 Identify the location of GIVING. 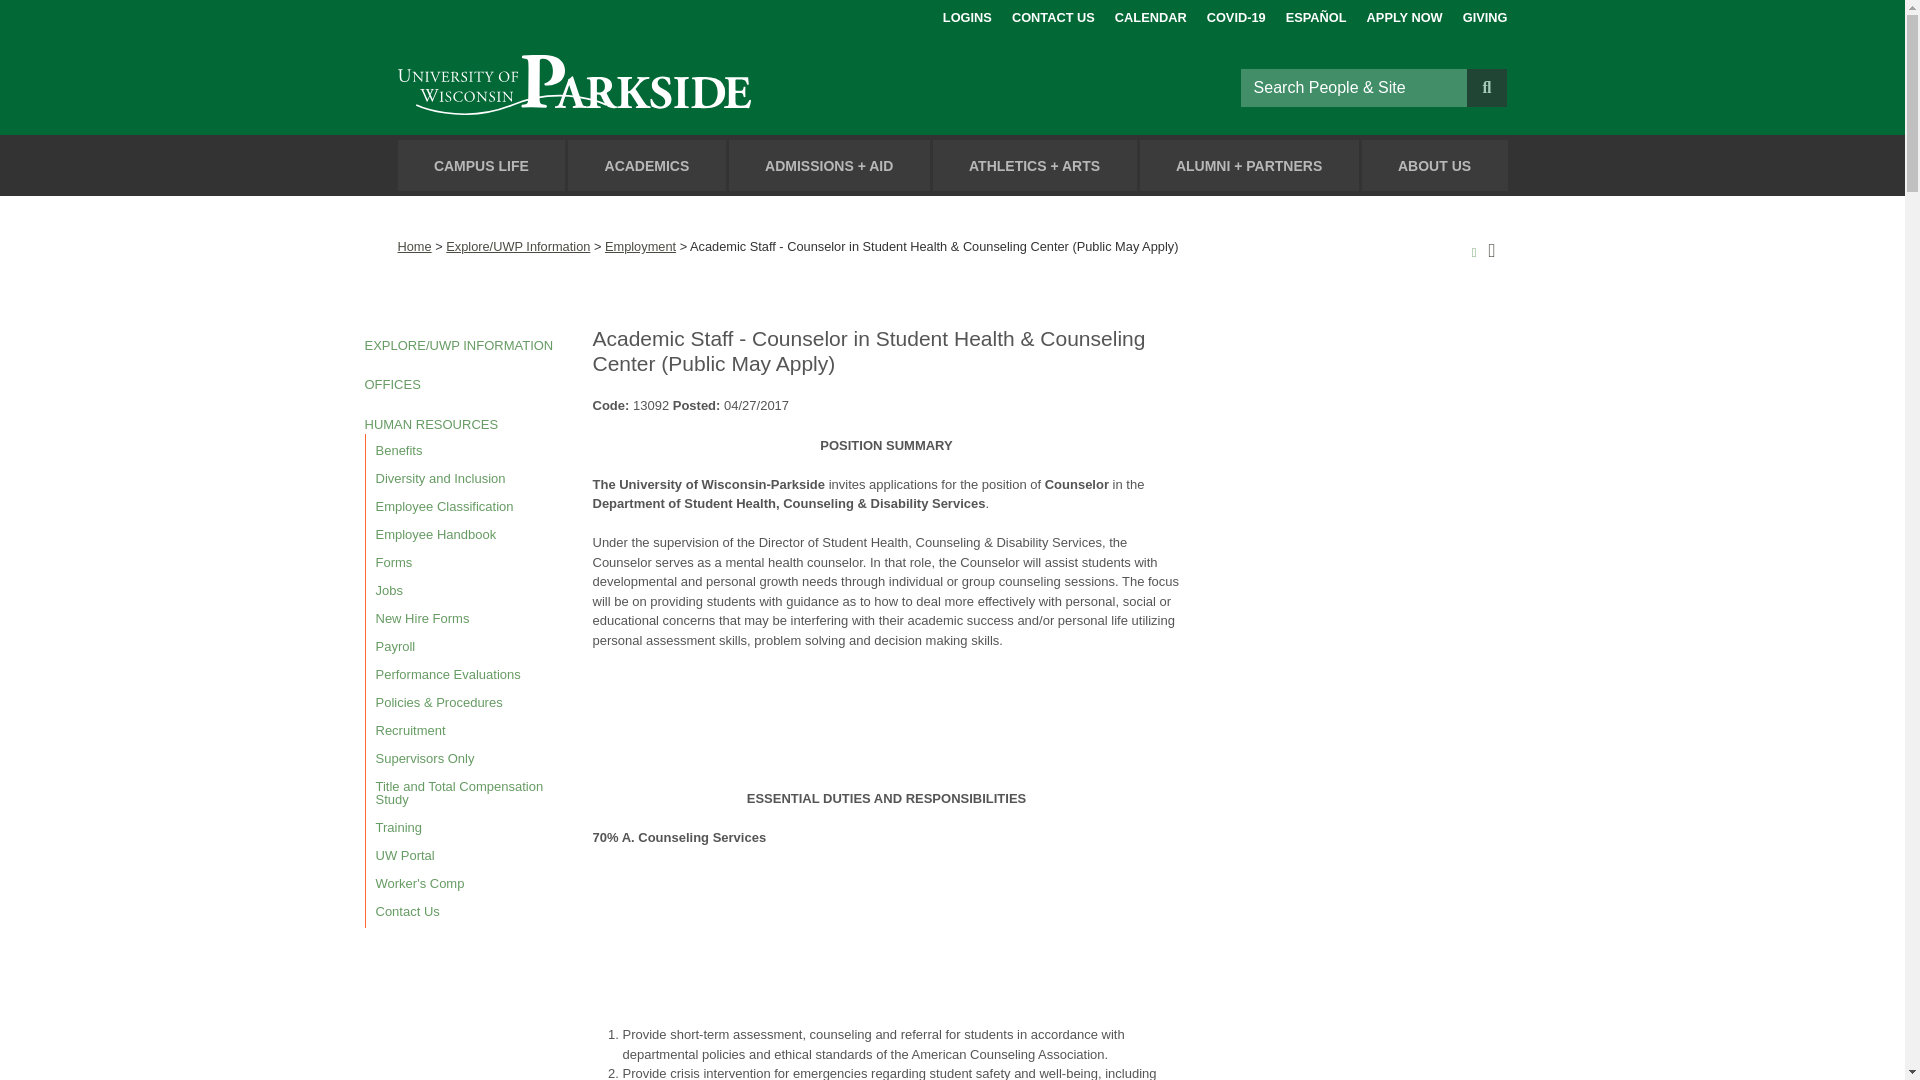
(1485, 14).